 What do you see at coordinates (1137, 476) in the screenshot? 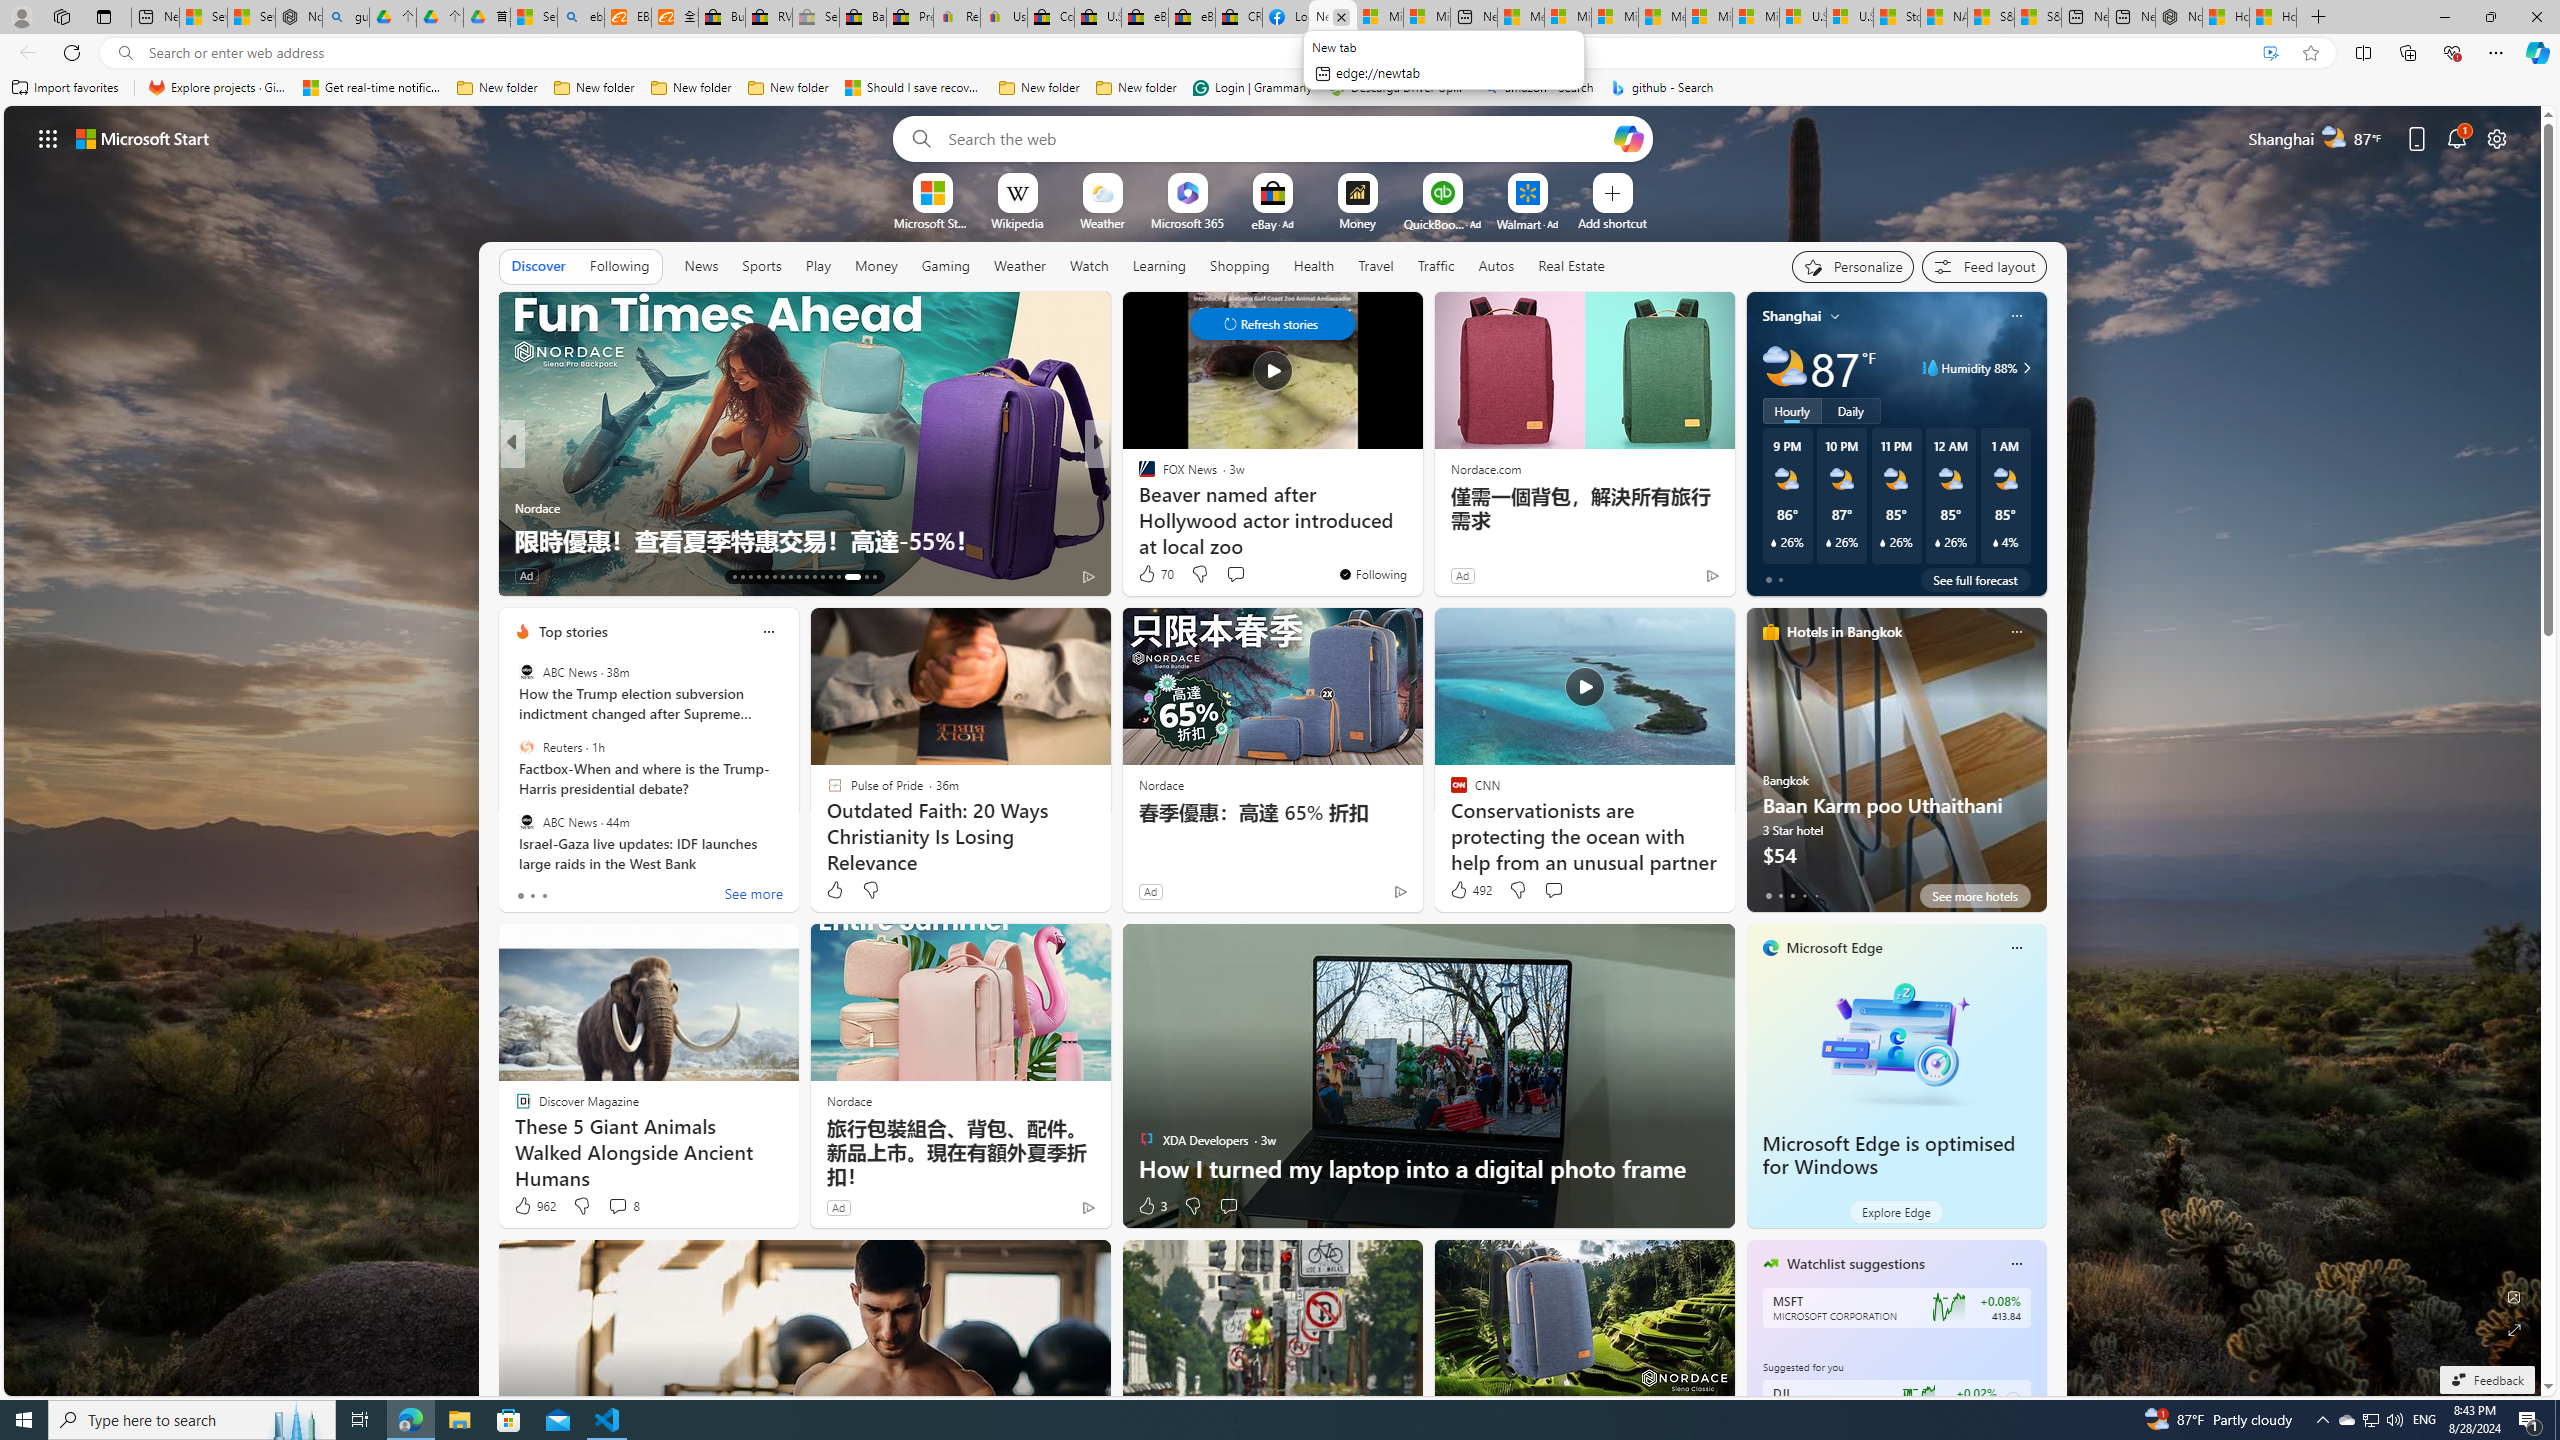
I see `BRAINY DOSE` at bounding box center [1137, 476].